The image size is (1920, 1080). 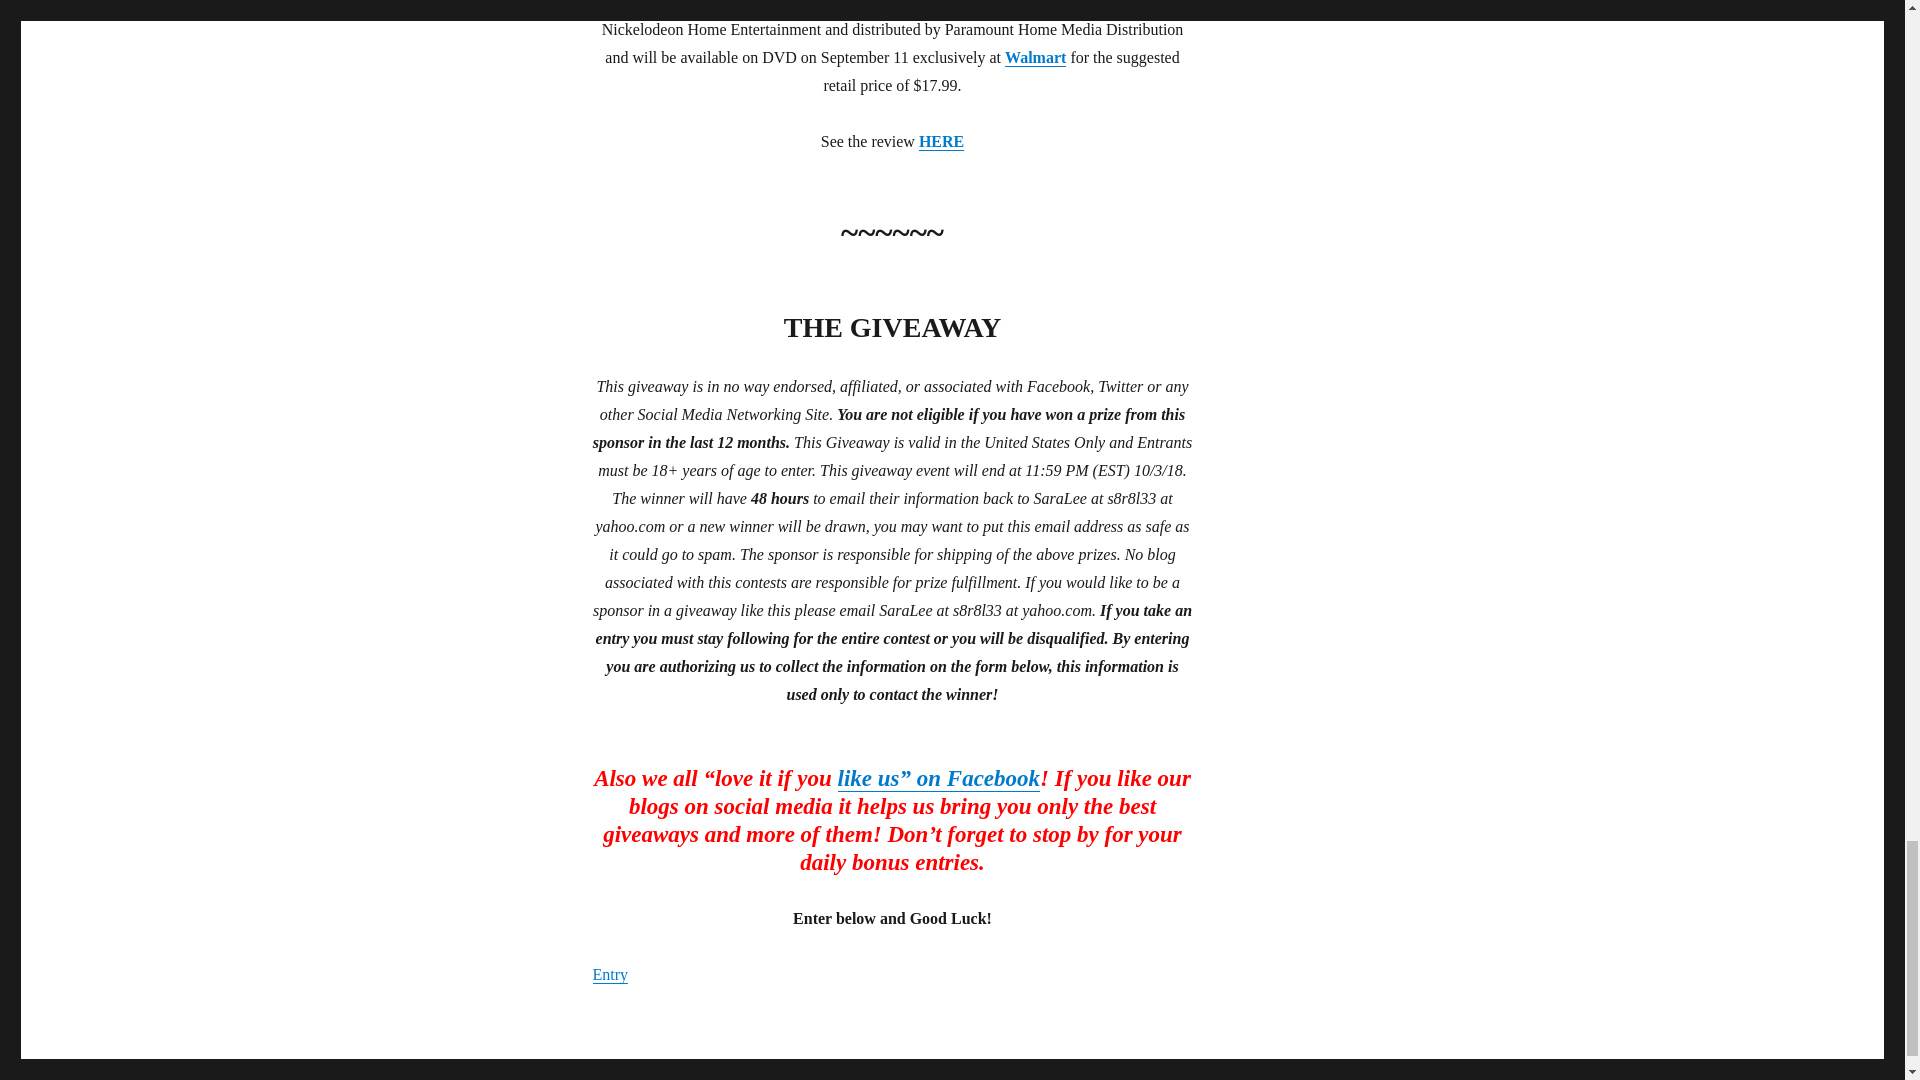 I want to click on HERE, so click(x=941, y=141).